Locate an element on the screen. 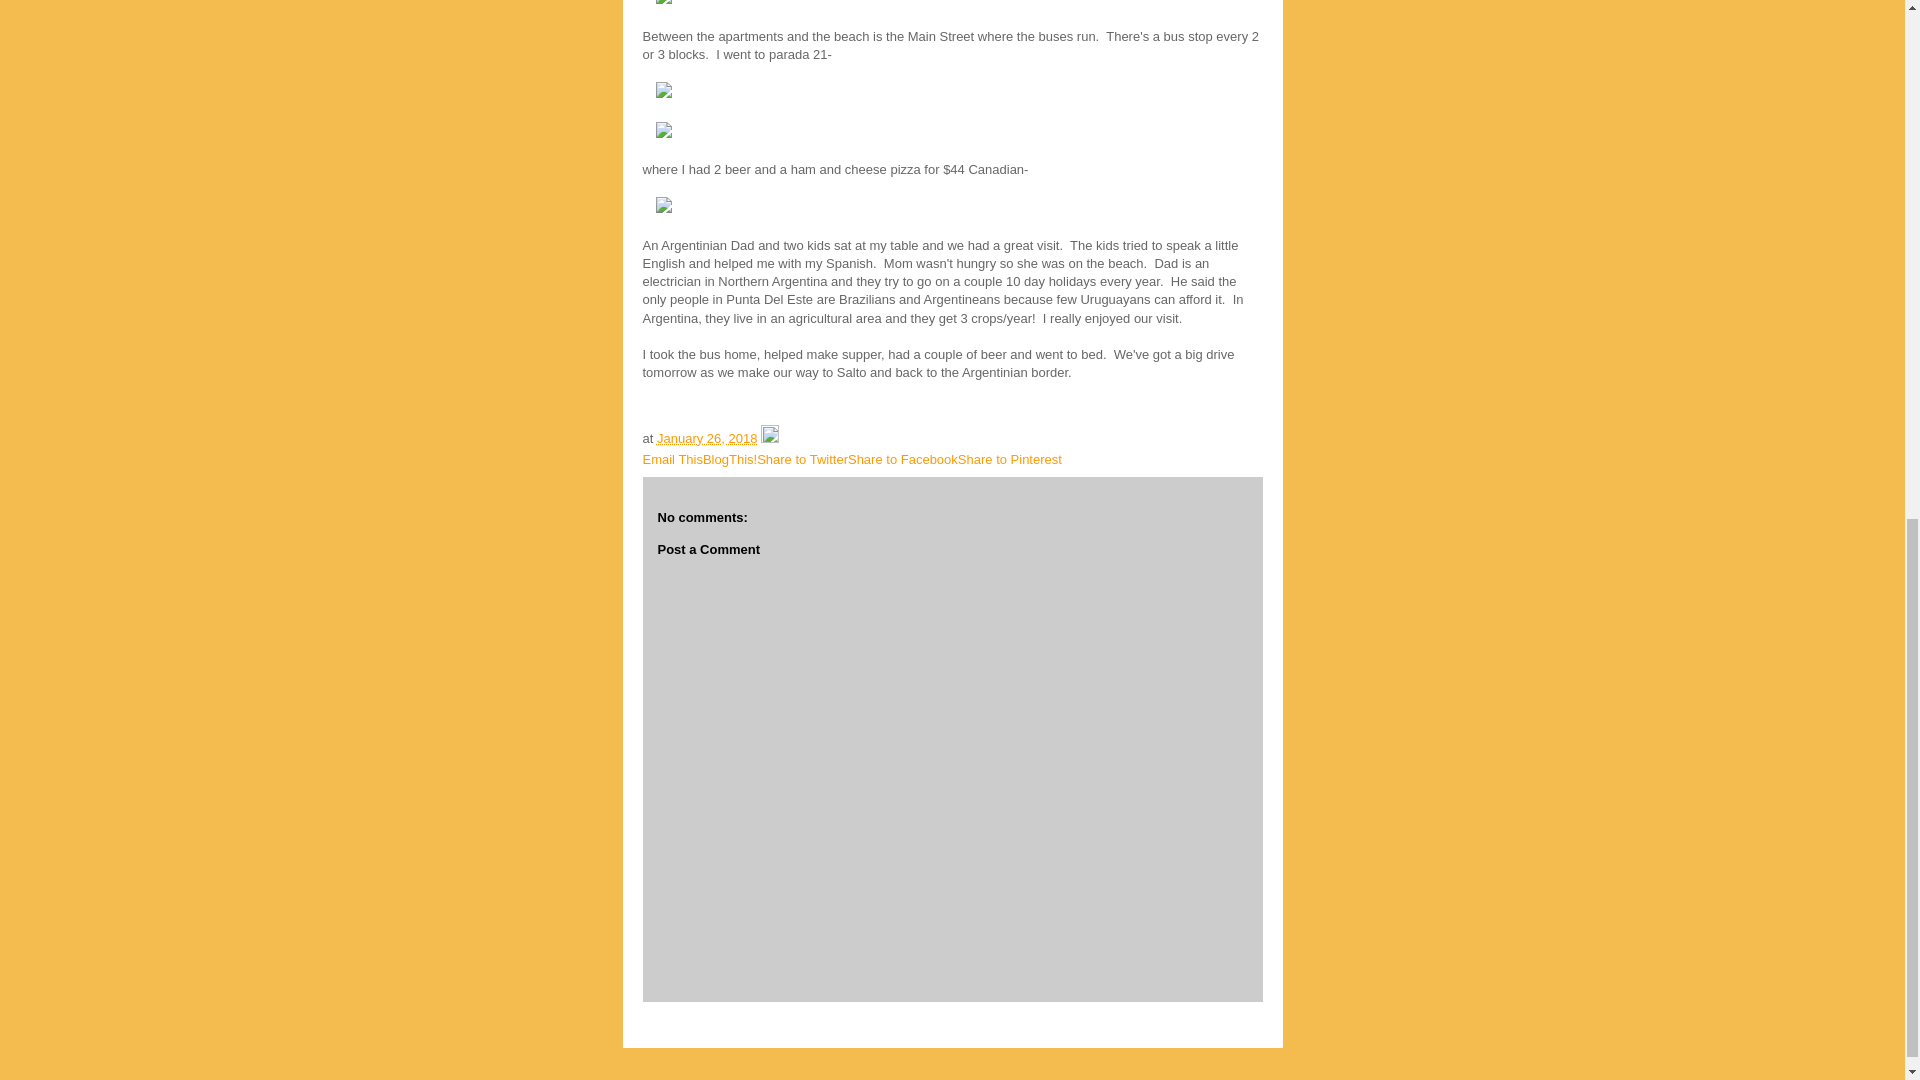 This screenshot has height=1080, width=1920. Share to Pinterest is located at coordinates (1010, 459).